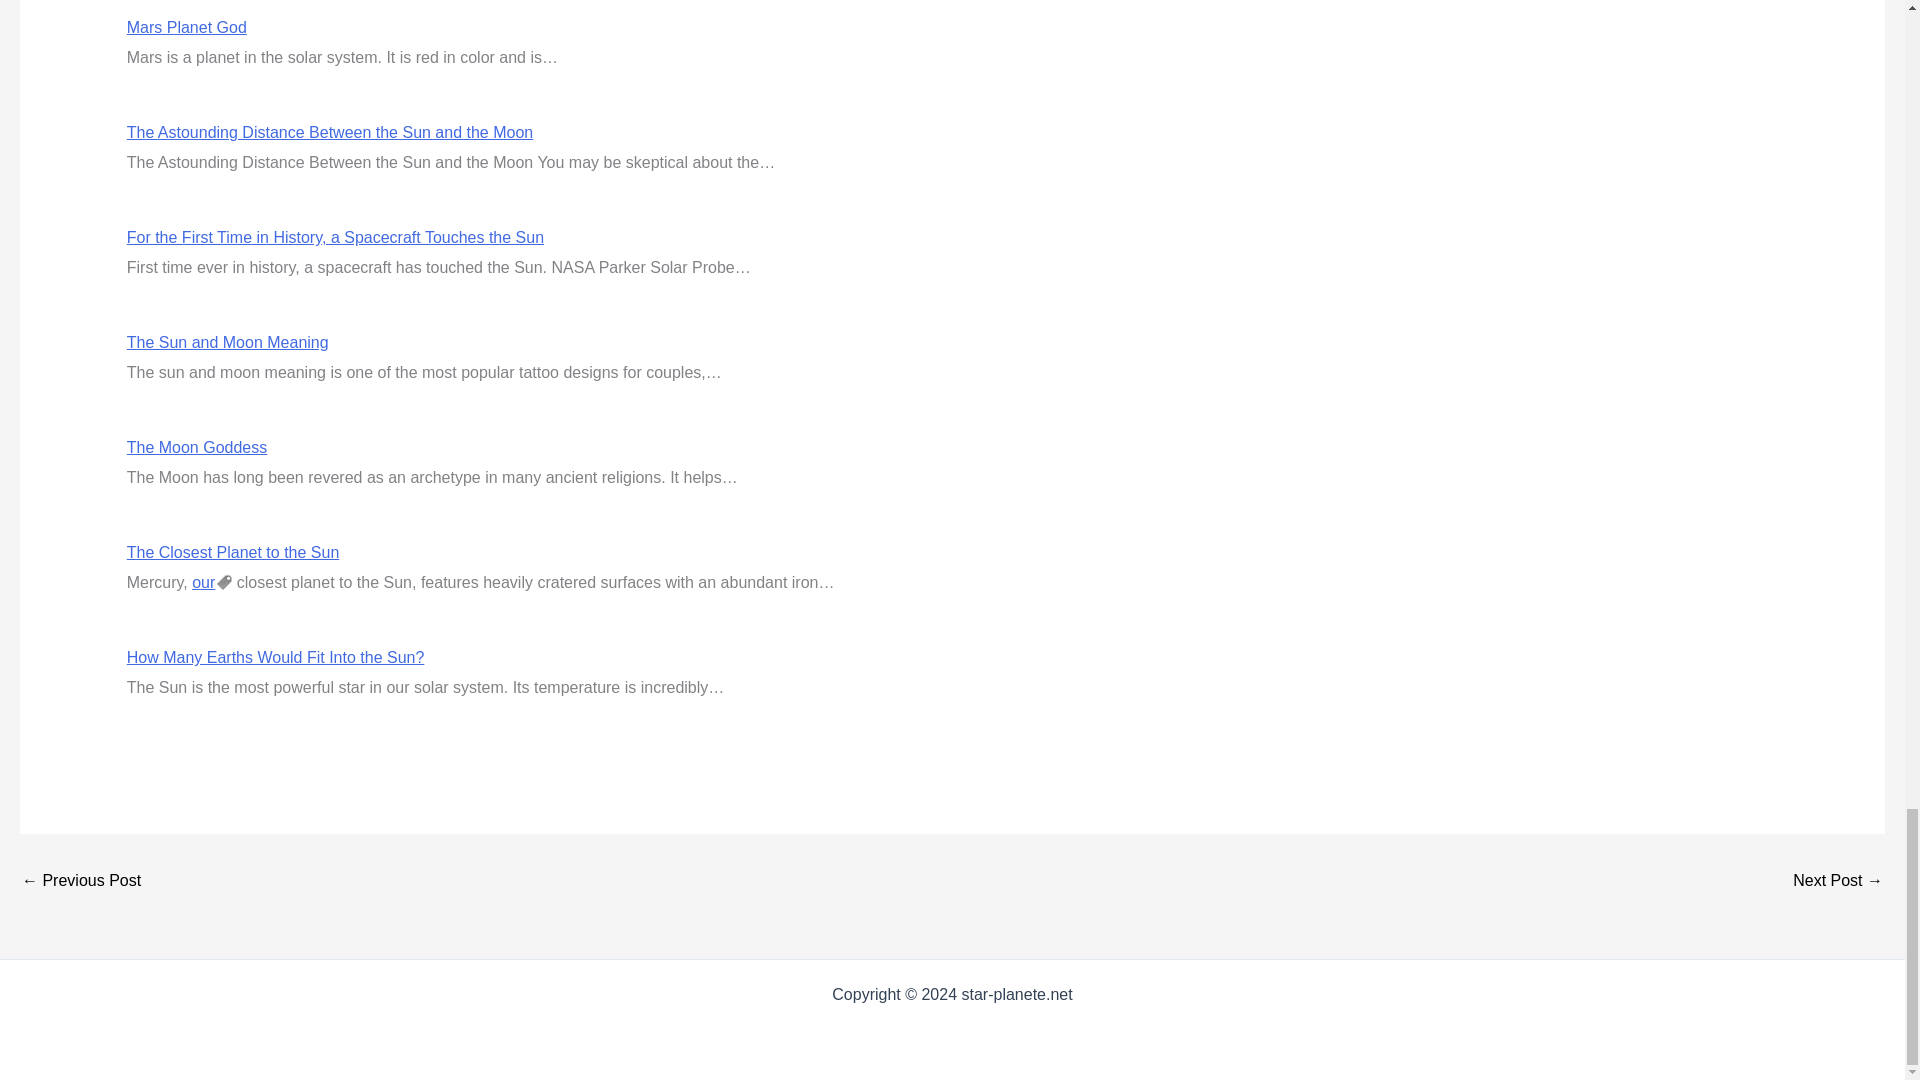  I want to click on The Best Thing About Cuba, so click(1838, 880).